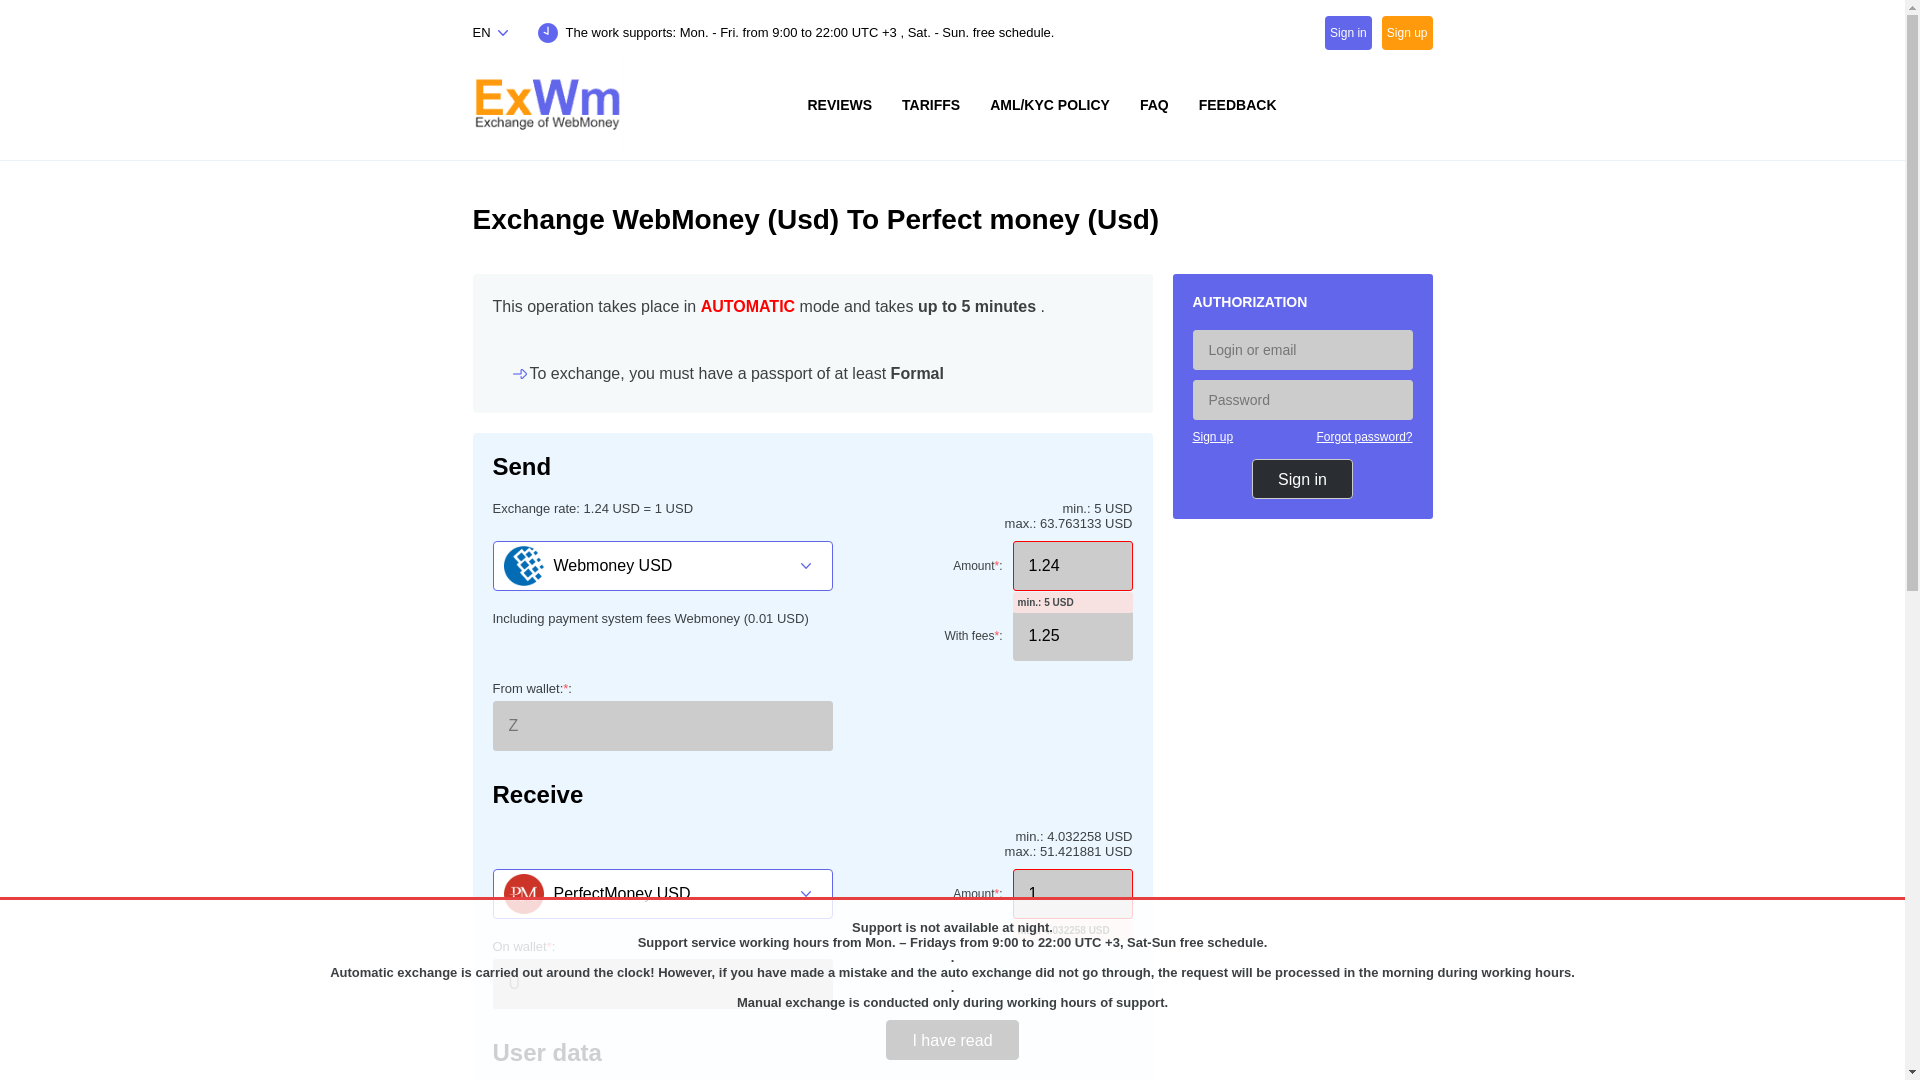  What do you see at coordinates (1072, 566) in the screenshot?
I see `1.24` at bounding box center [1072, 566].